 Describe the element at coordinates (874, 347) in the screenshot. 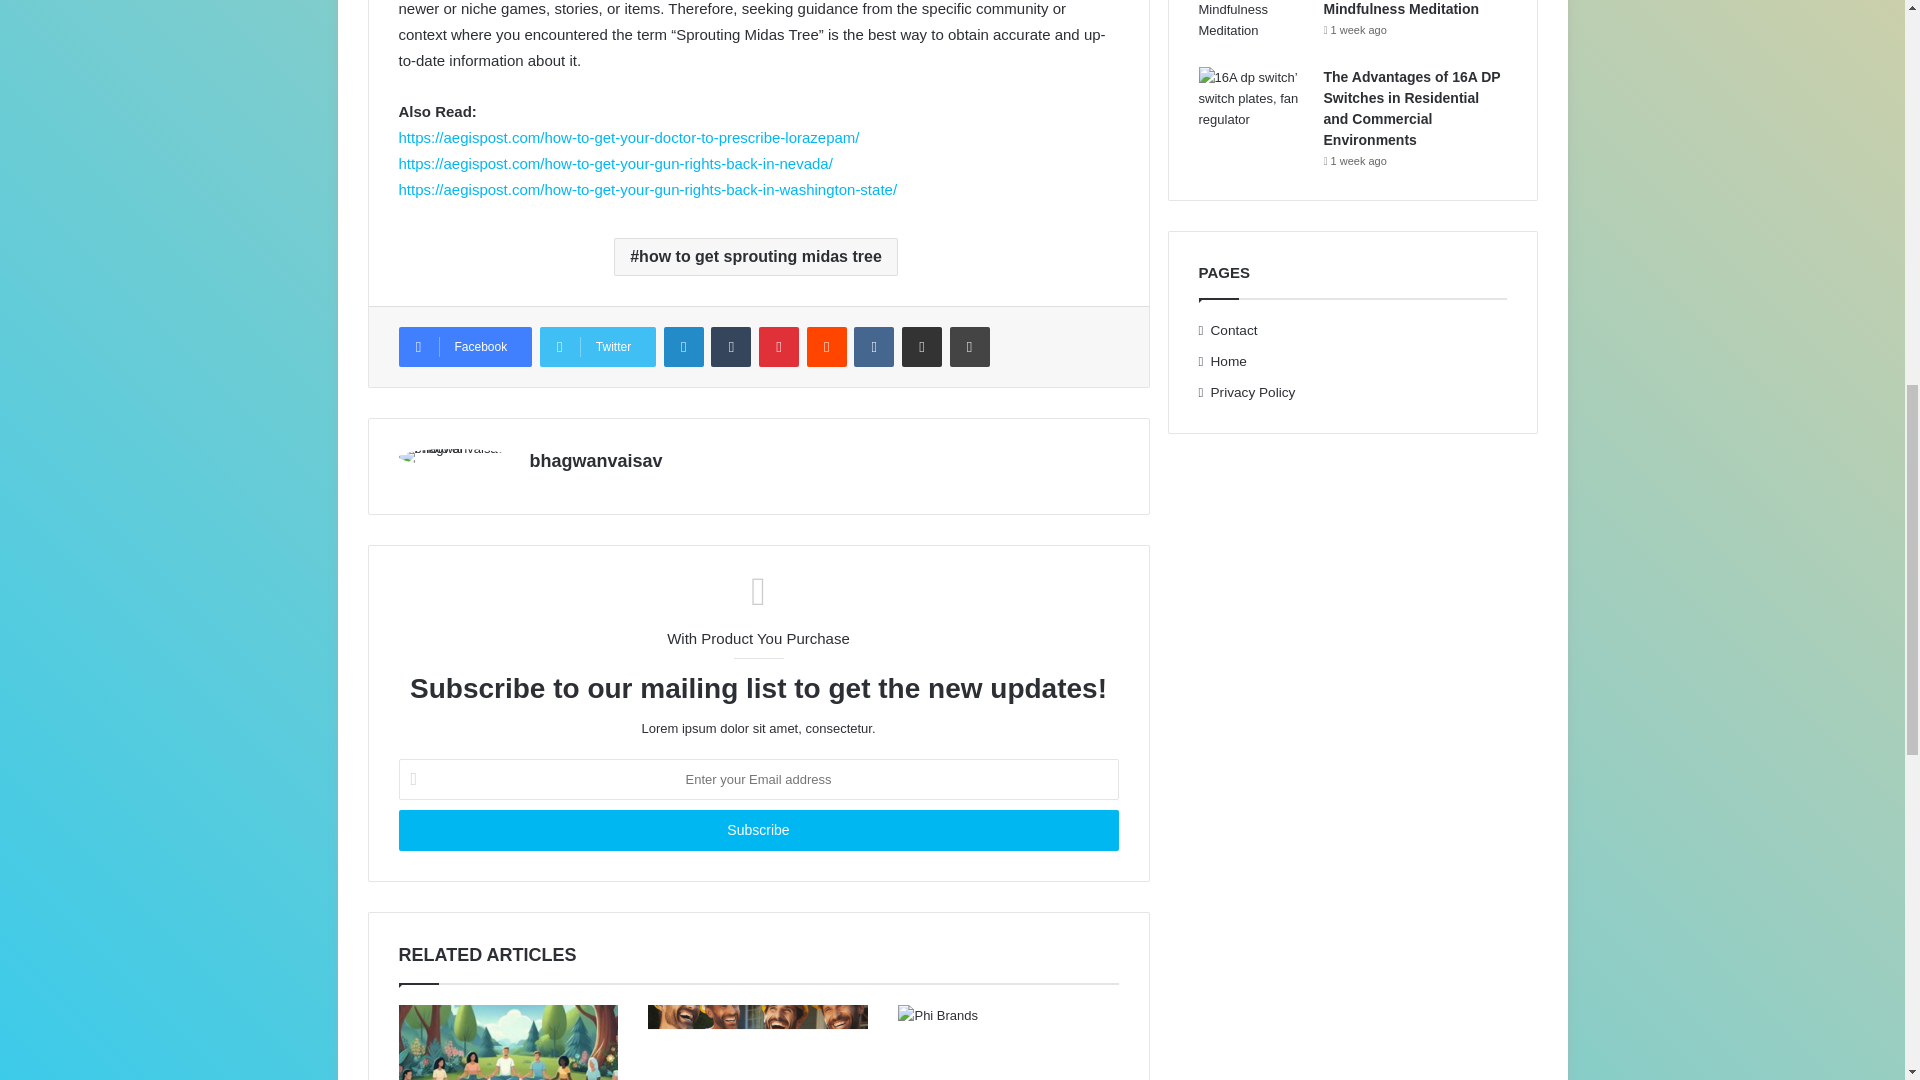

I see `VKontakte` at that location.